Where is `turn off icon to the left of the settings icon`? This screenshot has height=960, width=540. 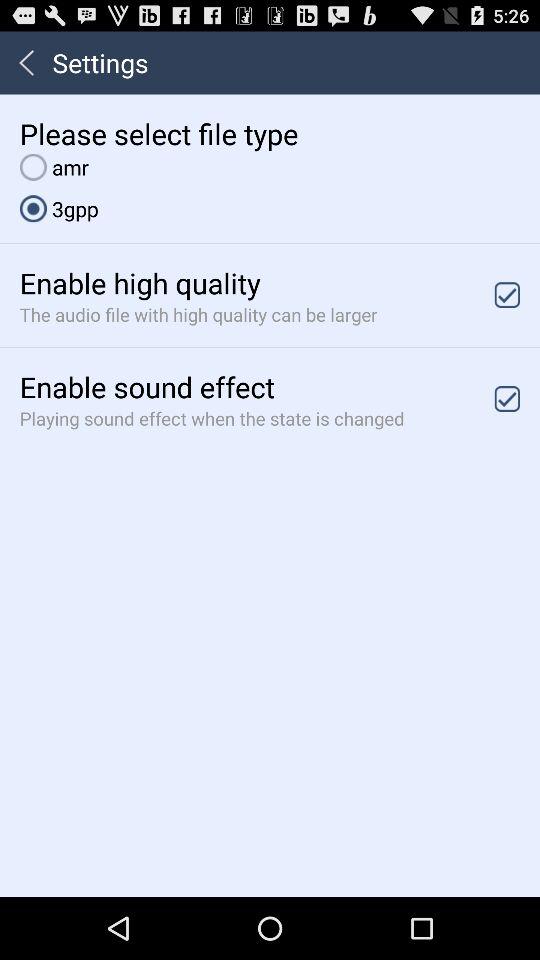
turn off icon to the left of the settings icon is located at coordinates (26, 62).